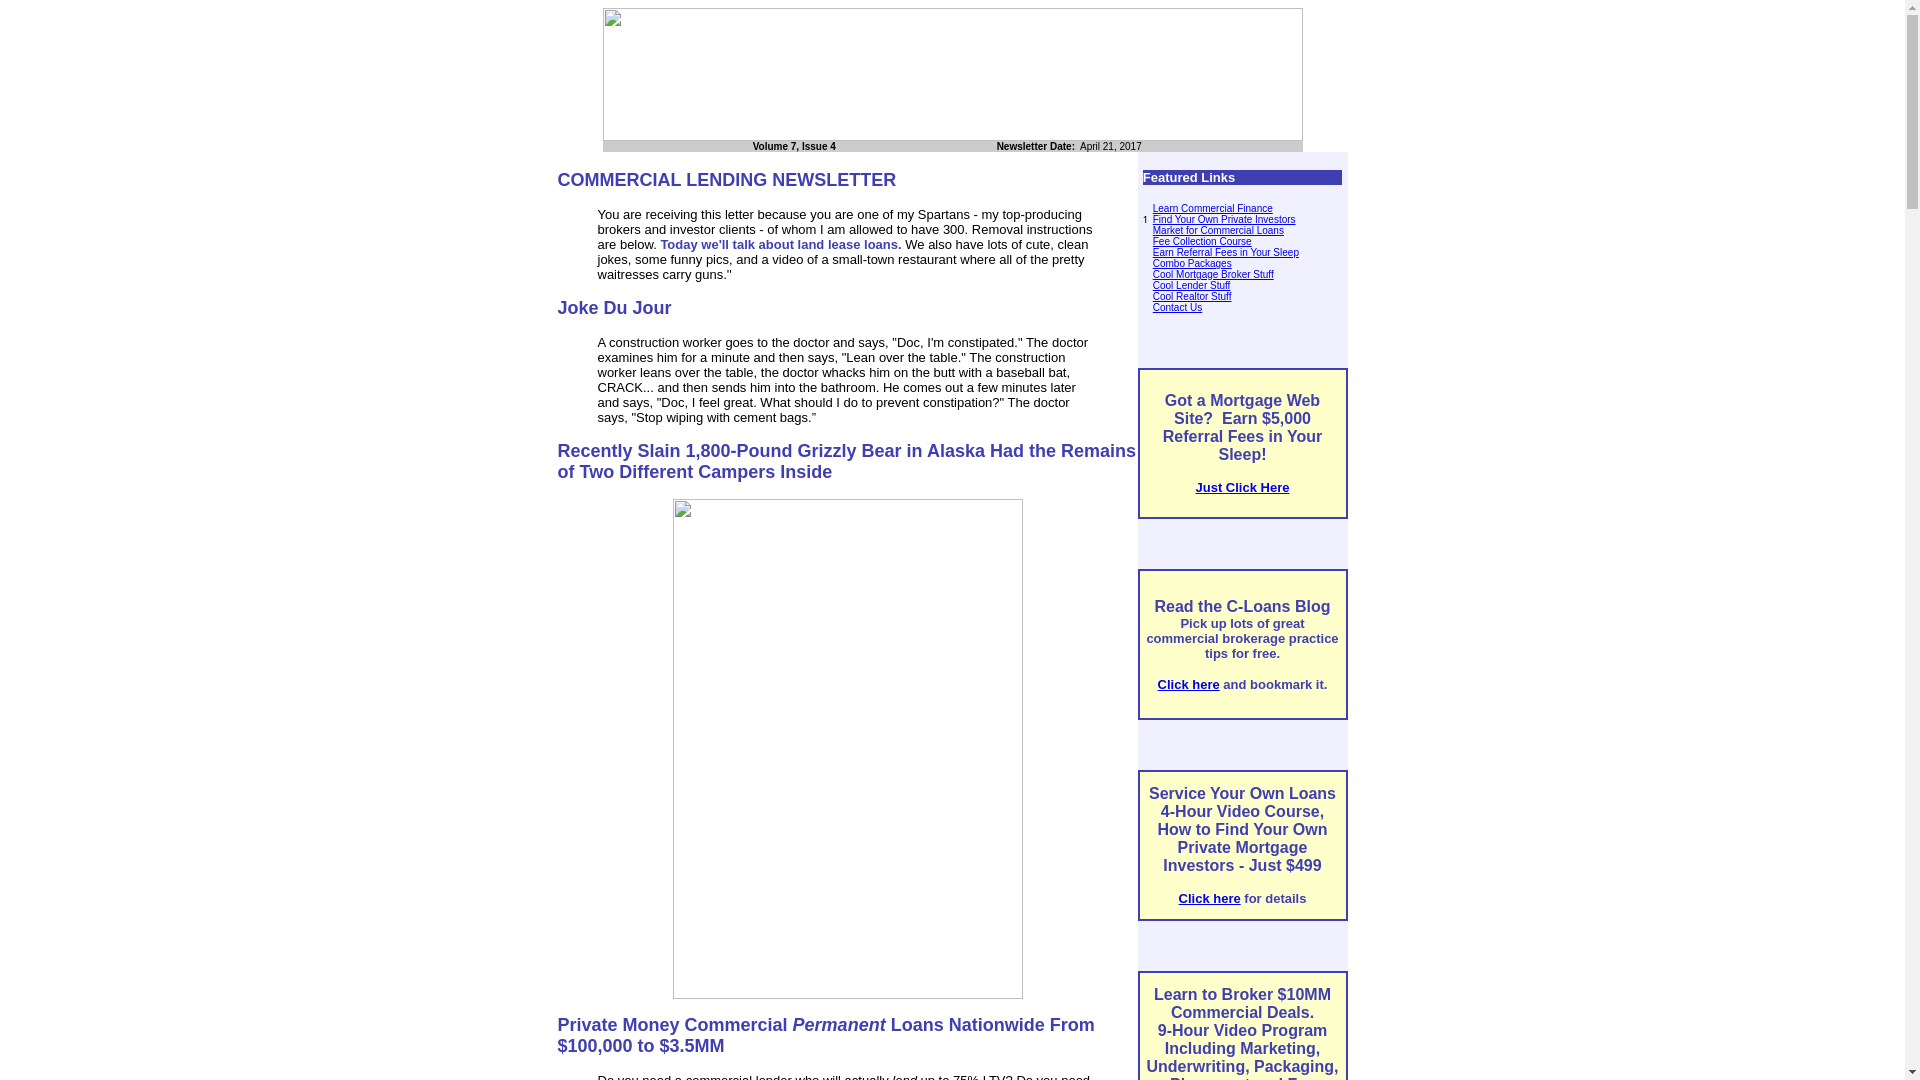 This screenshot has width=1920, height=1080. Describe the element at coordinates (1226, 252) in the screenshot. I see `Earn Referral Fees in Your Sleep` at that location.